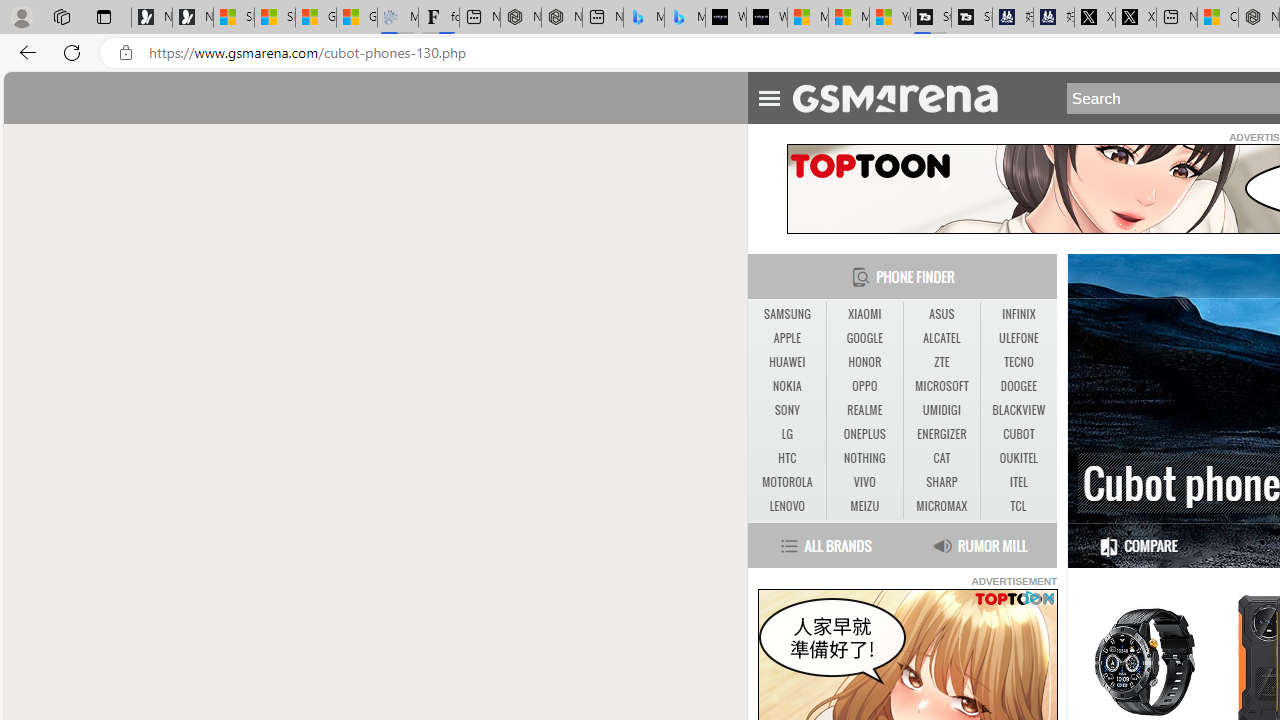 This screenshot has height=720, width=1280. Describe the element at coordinates (864, 314) in the screenshot. I see `XIAOMI` at that location.